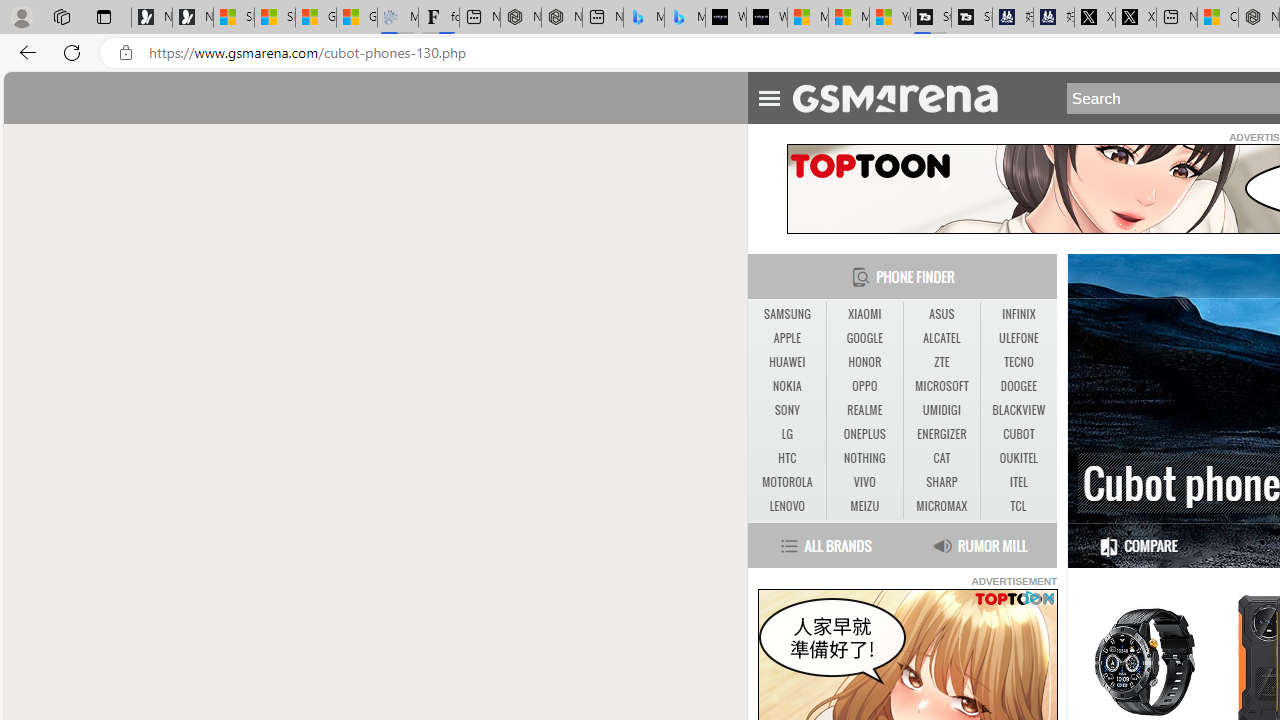 This screenshot has height=720, width=1280. Describe the element at coordinates (864, 314) in the screenshot. I see `XIAOMI` at that location.